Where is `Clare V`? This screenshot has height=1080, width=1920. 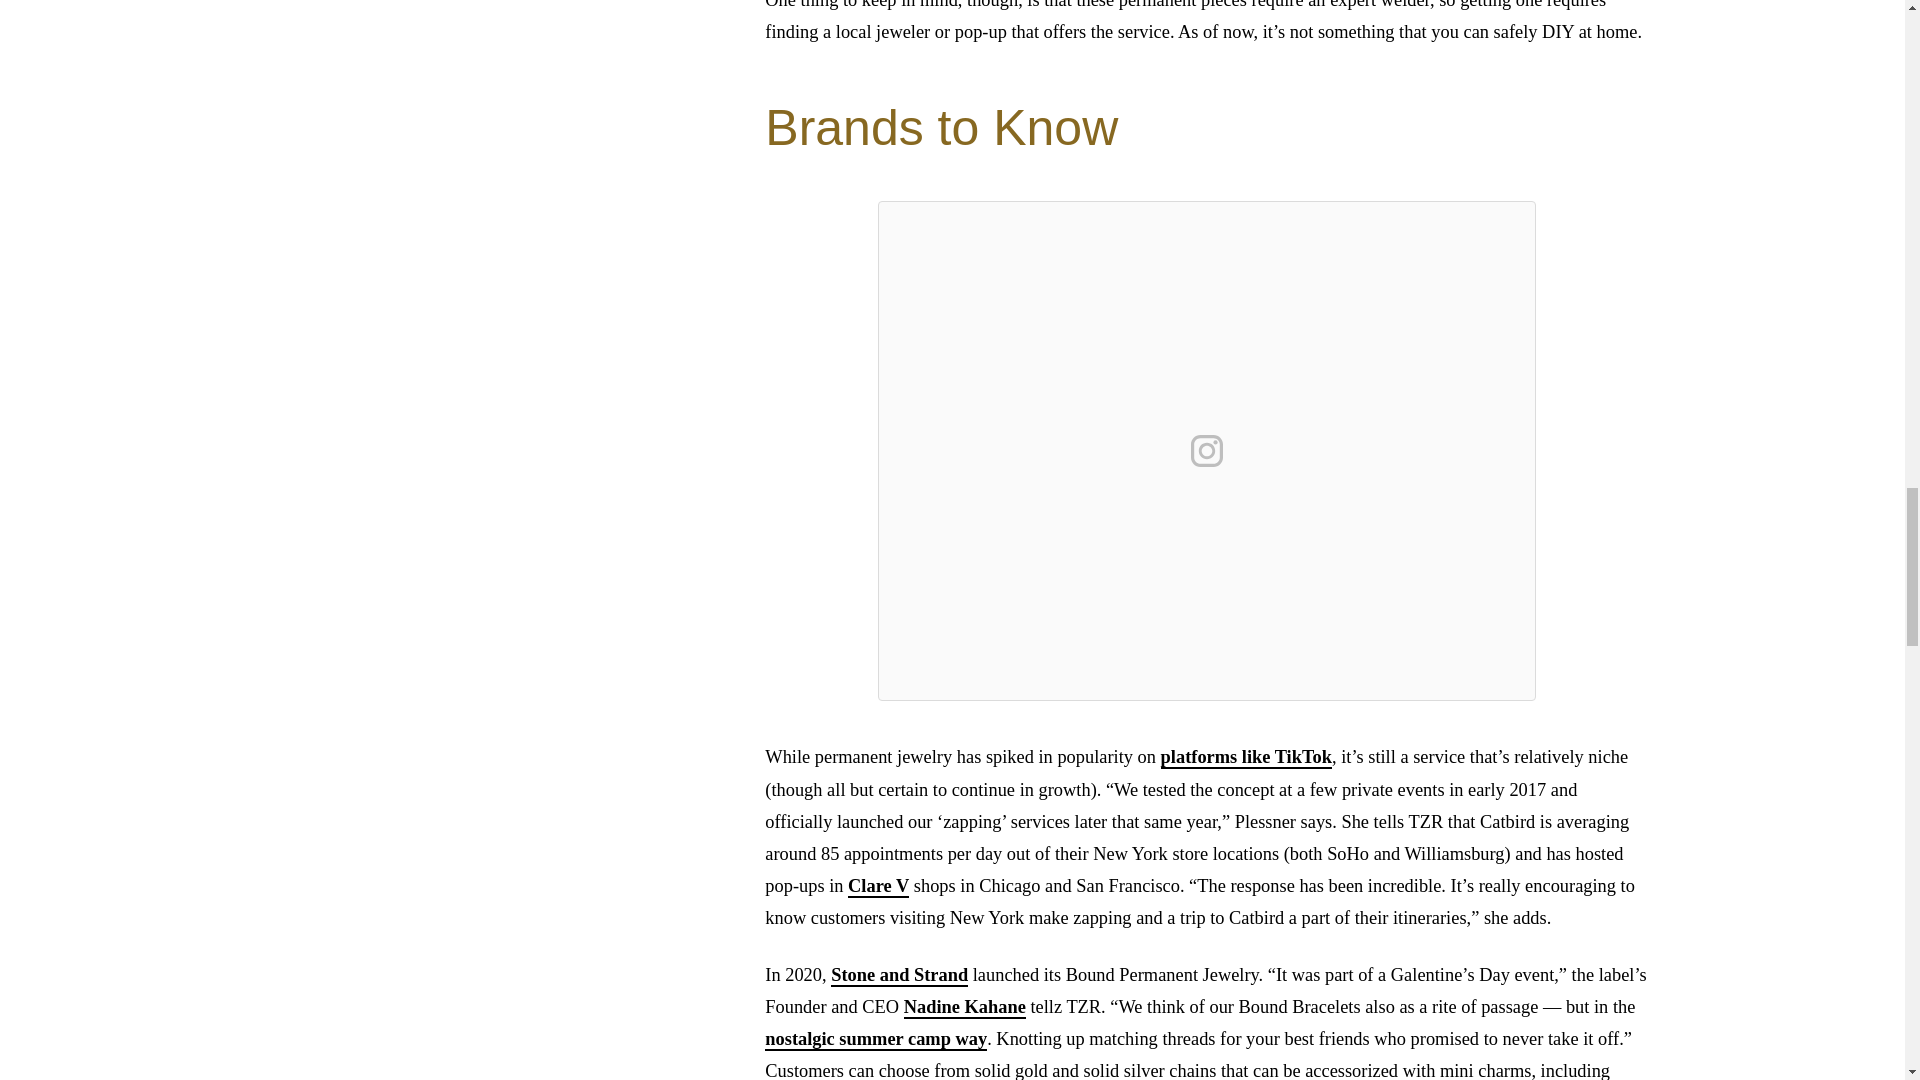
Clare V is located at coordinates (878, 886).